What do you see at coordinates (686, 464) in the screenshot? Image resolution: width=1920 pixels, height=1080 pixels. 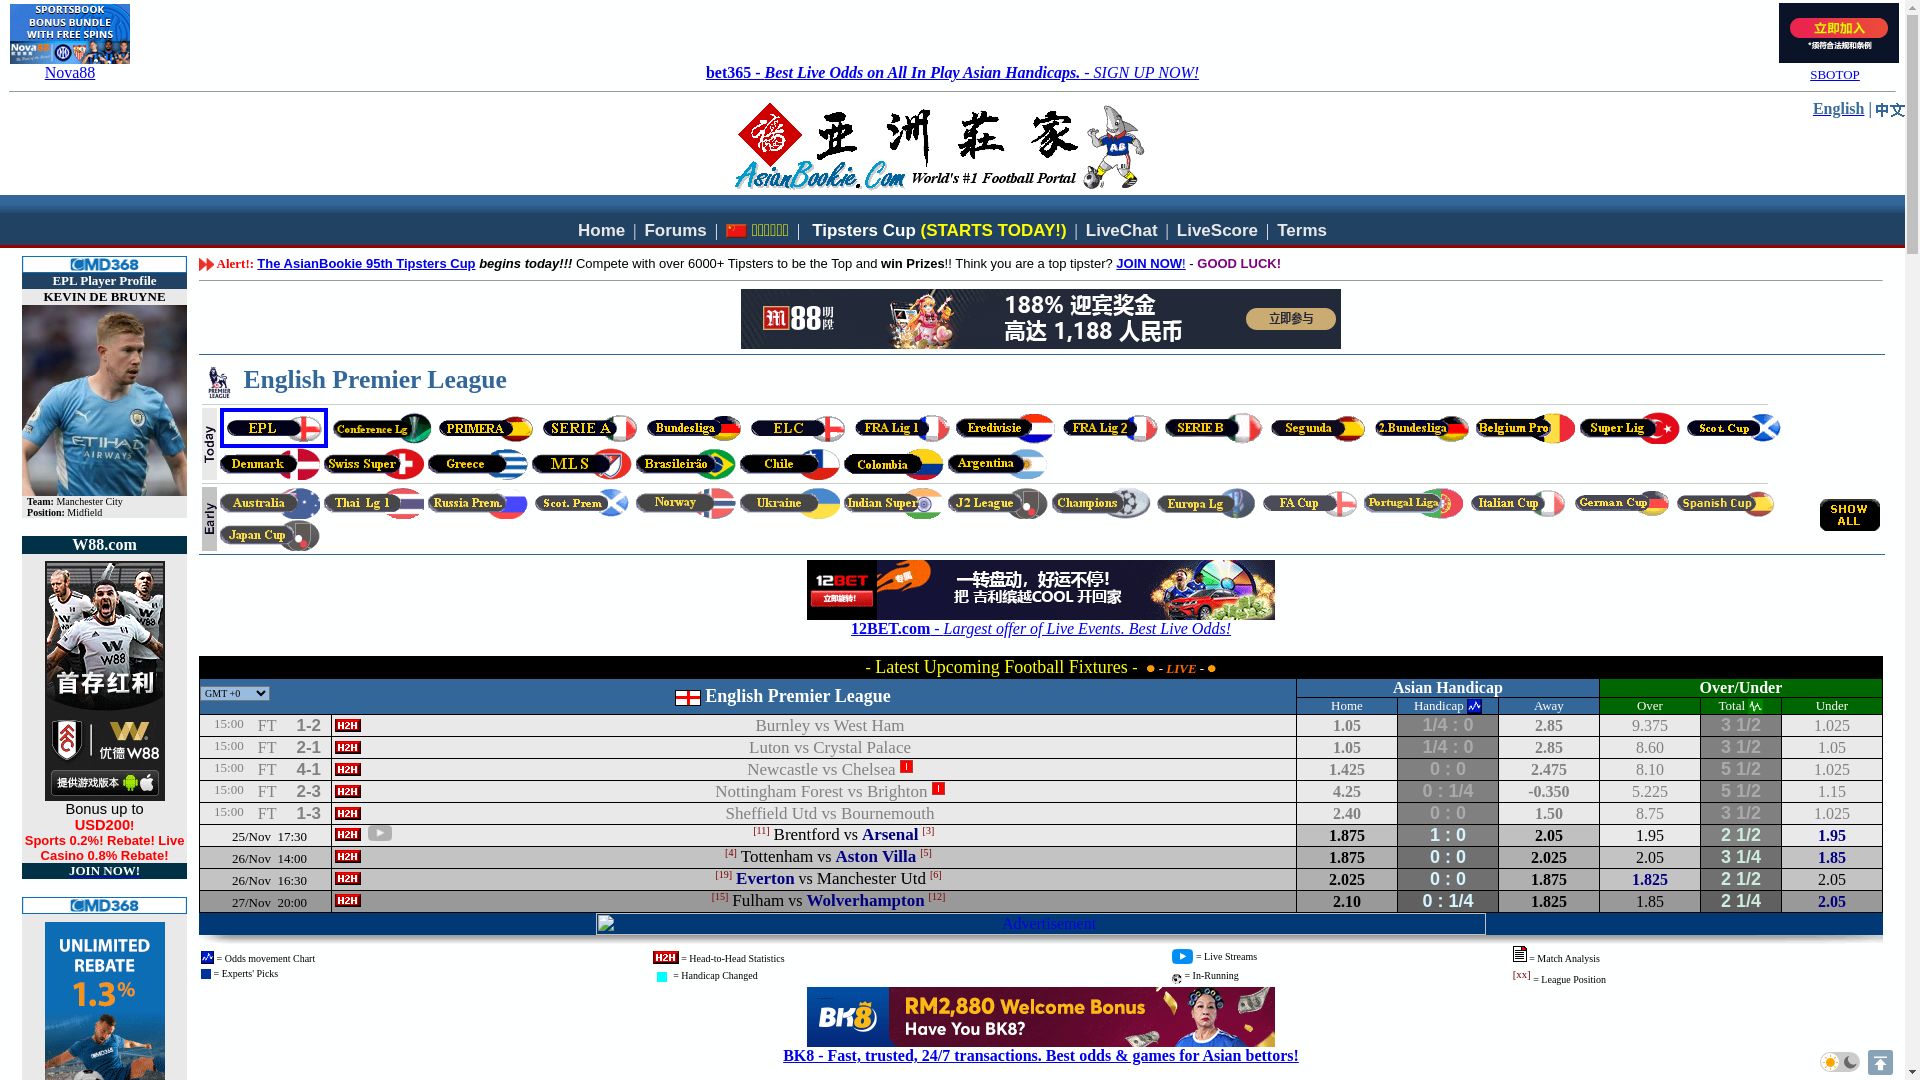 I see `-Brazil Serie A-` at bounding box center [686, 464].